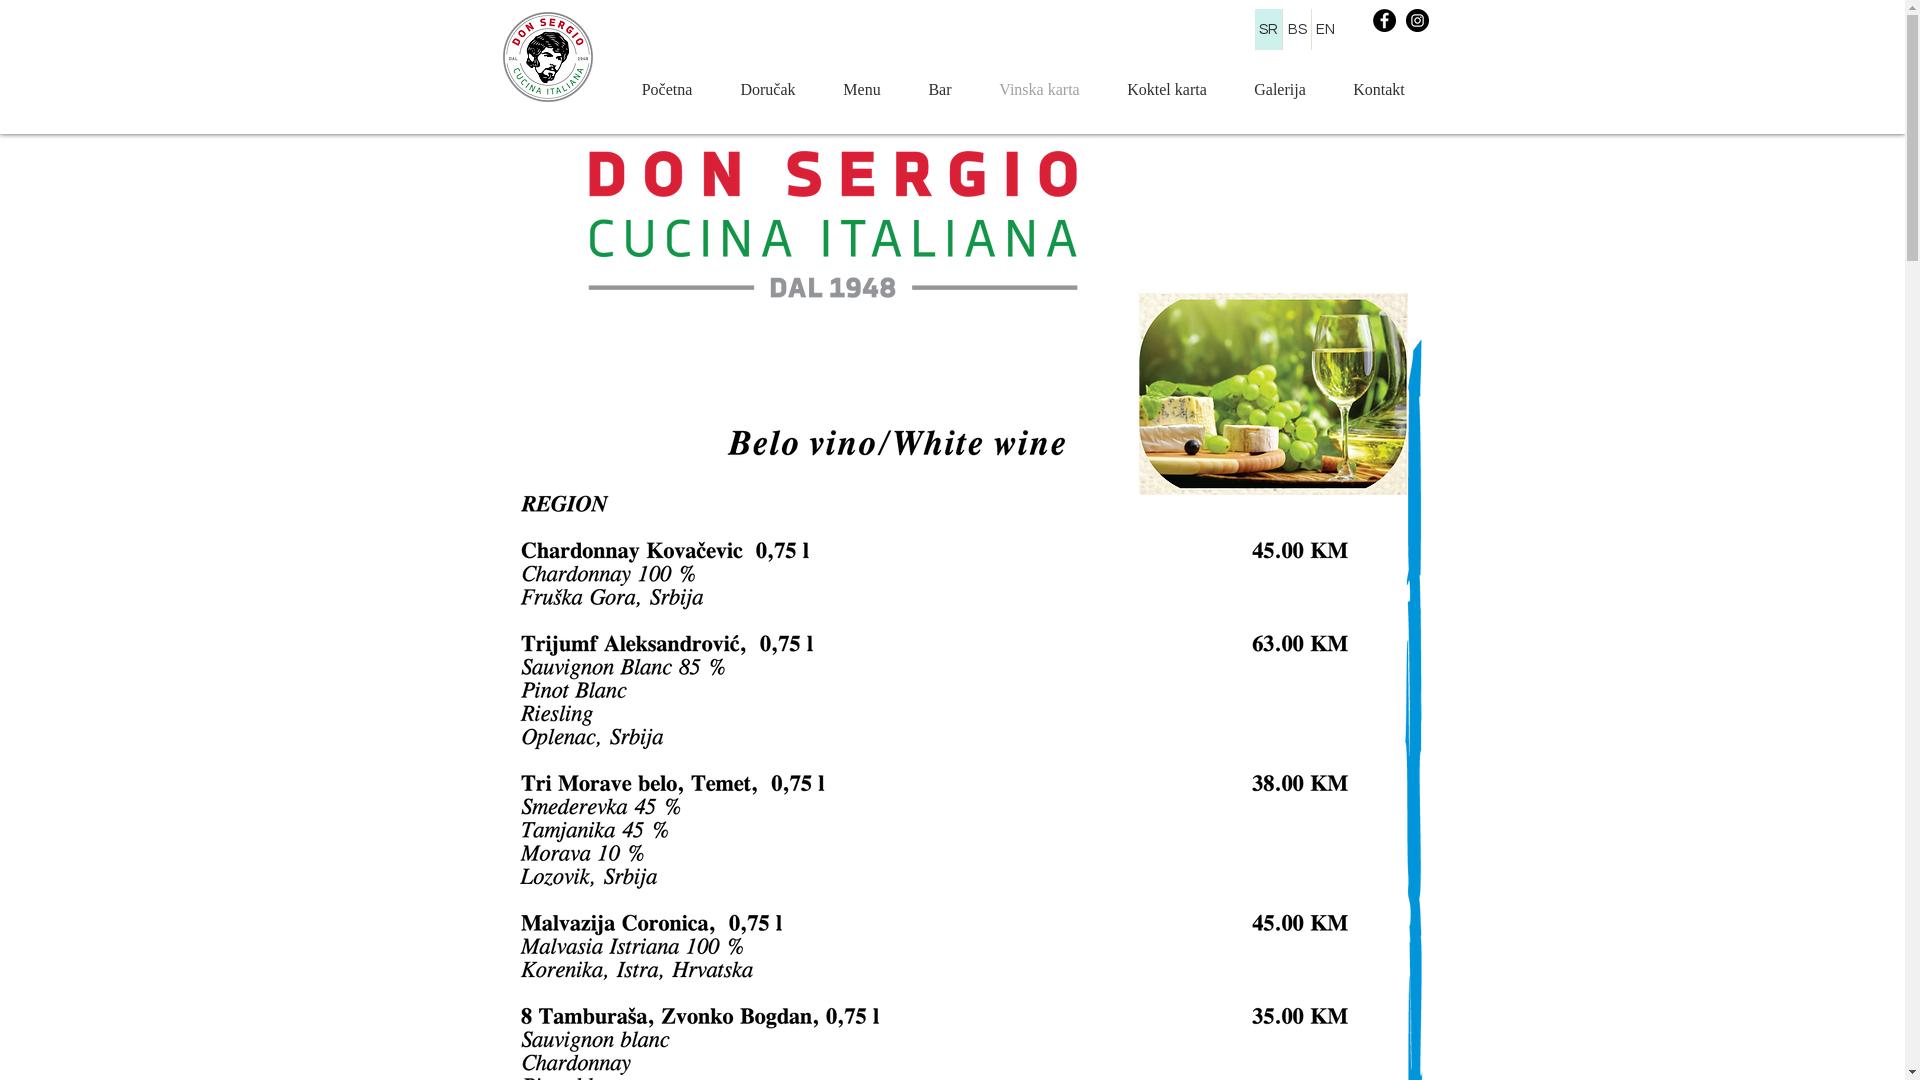 This screenshot has width=1920, height=1080. I want to click on SR, so click(1268, 30).